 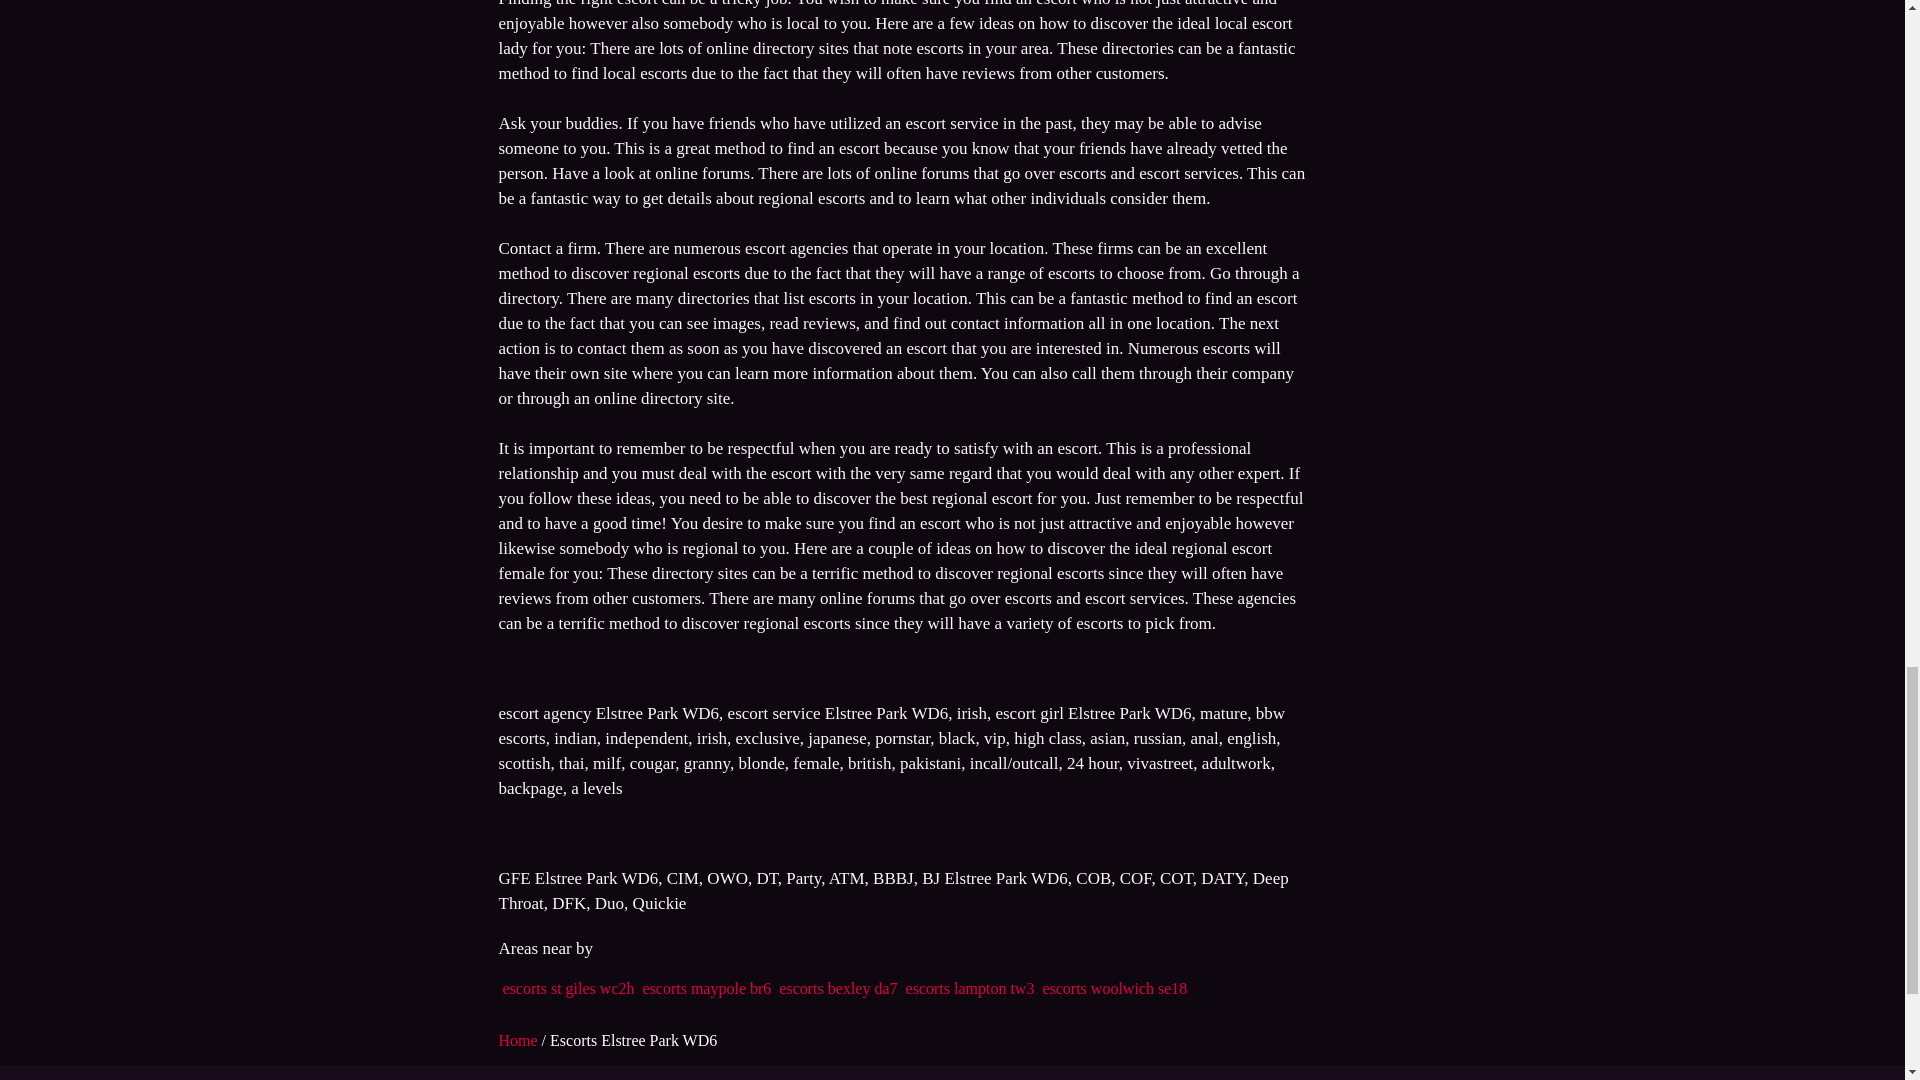 What do you see at coordinates (1114, 988) in the screenshot?
I see `escorts woolwich se18` at bounding box center [1114, 988].